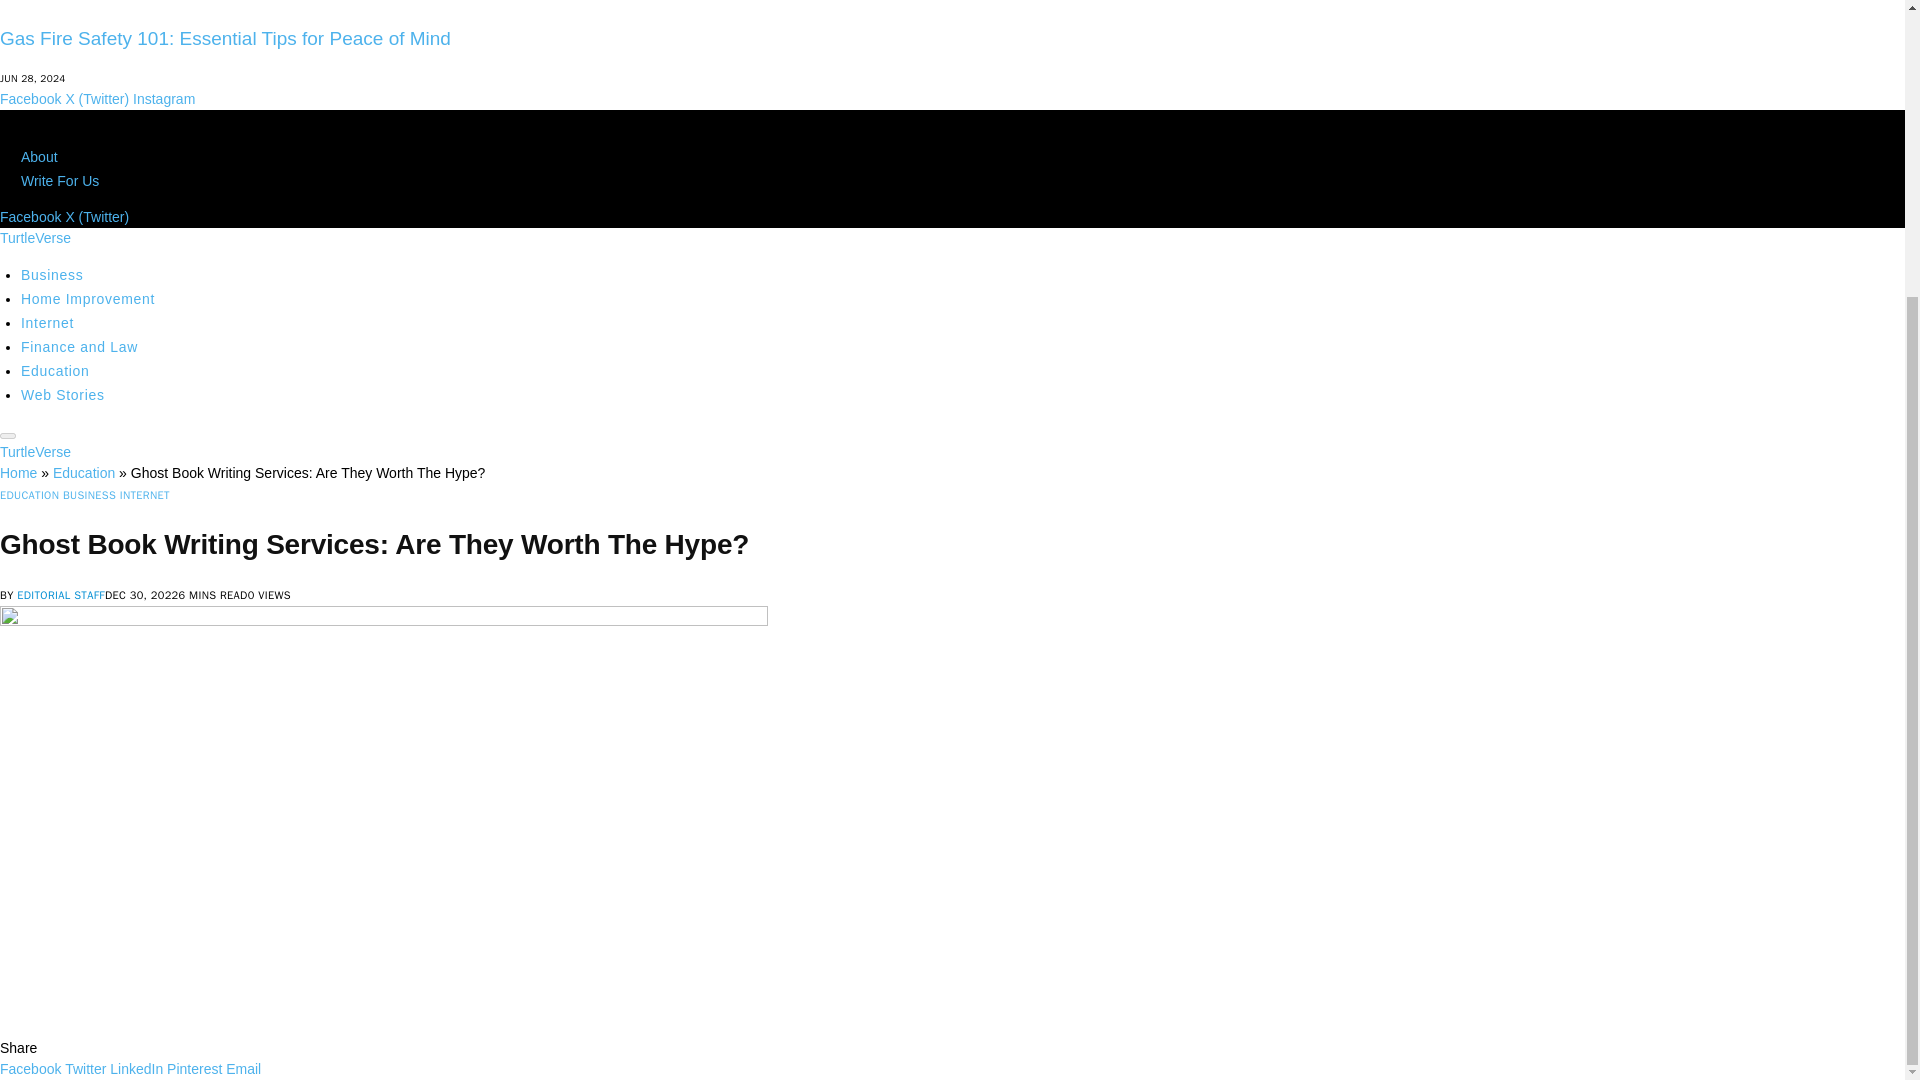 This screenshot has height=1080, width=1920. What do you see at coordinates (88, 298) in the screenshot?
I see `Home Improvement` at bounding box center [88, 298].